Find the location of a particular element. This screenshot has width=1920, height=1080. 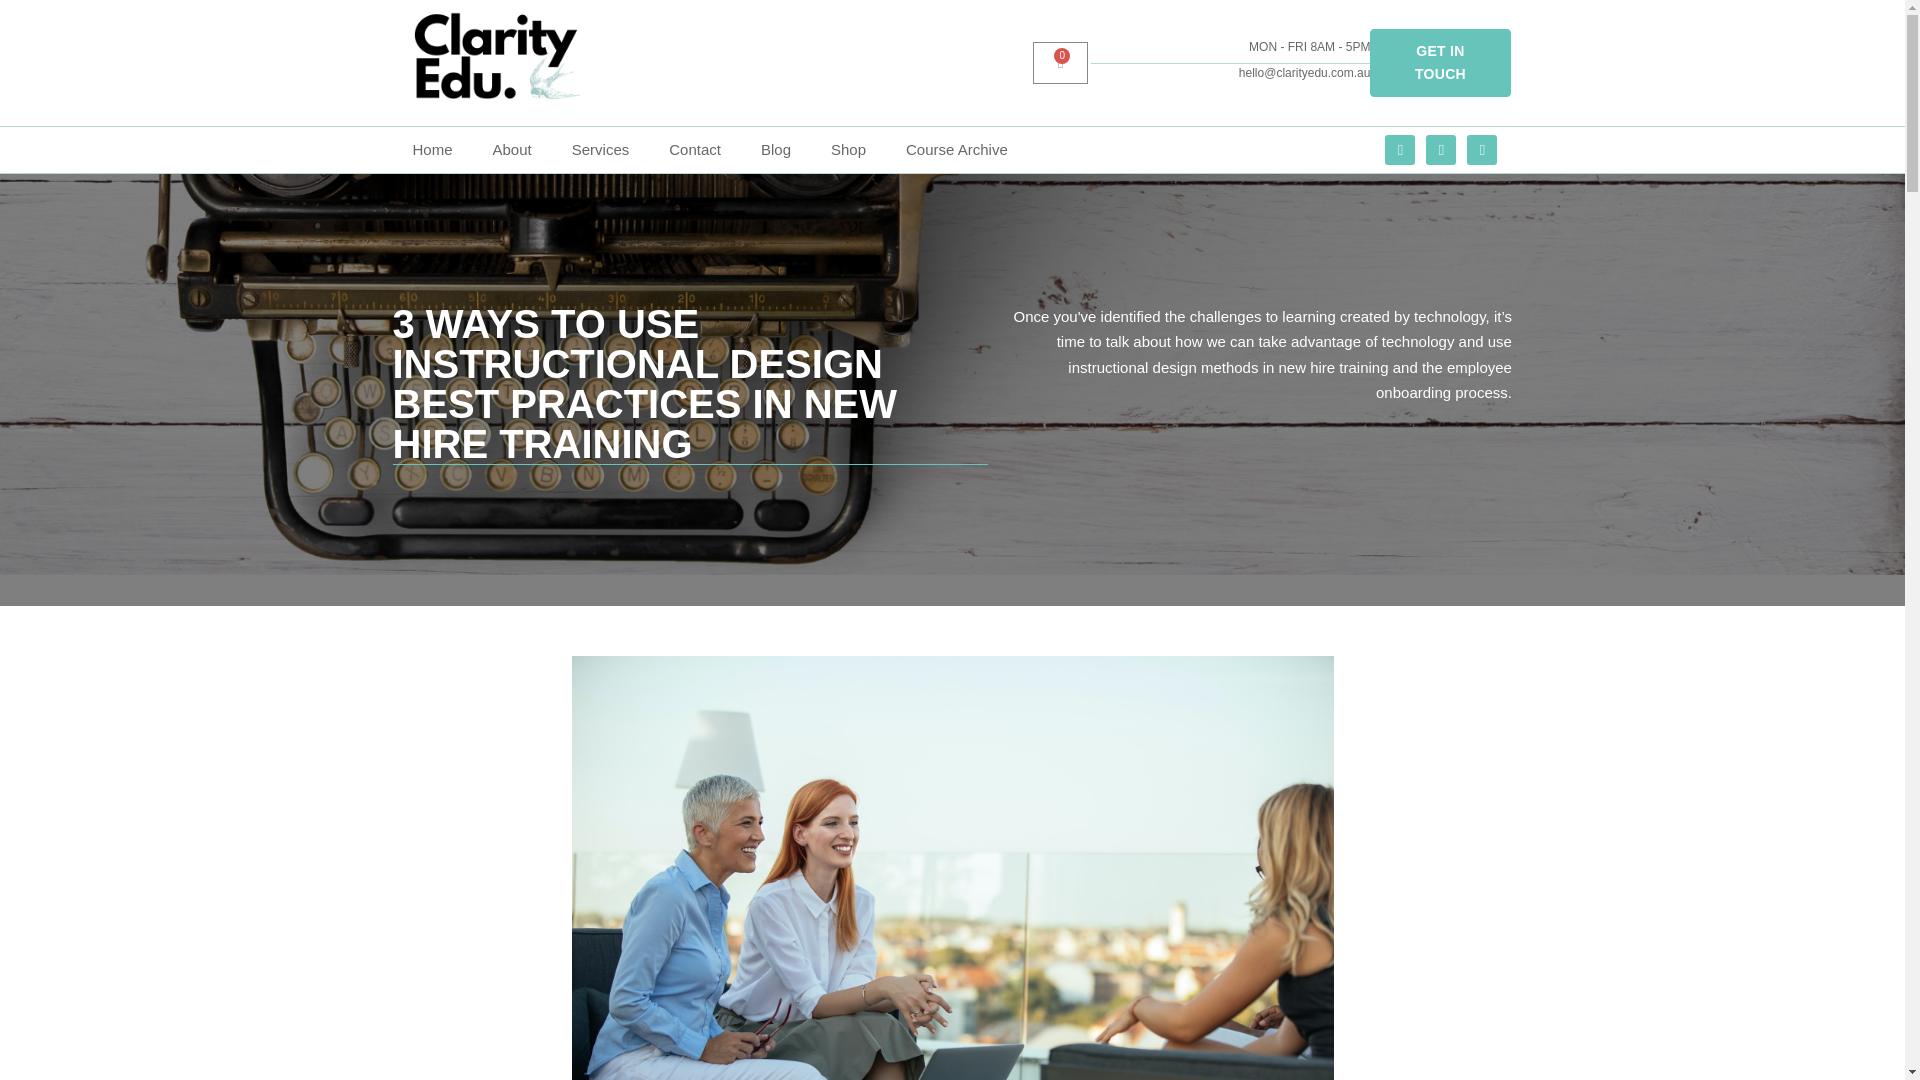

Home is located at coordinates (432, 150).